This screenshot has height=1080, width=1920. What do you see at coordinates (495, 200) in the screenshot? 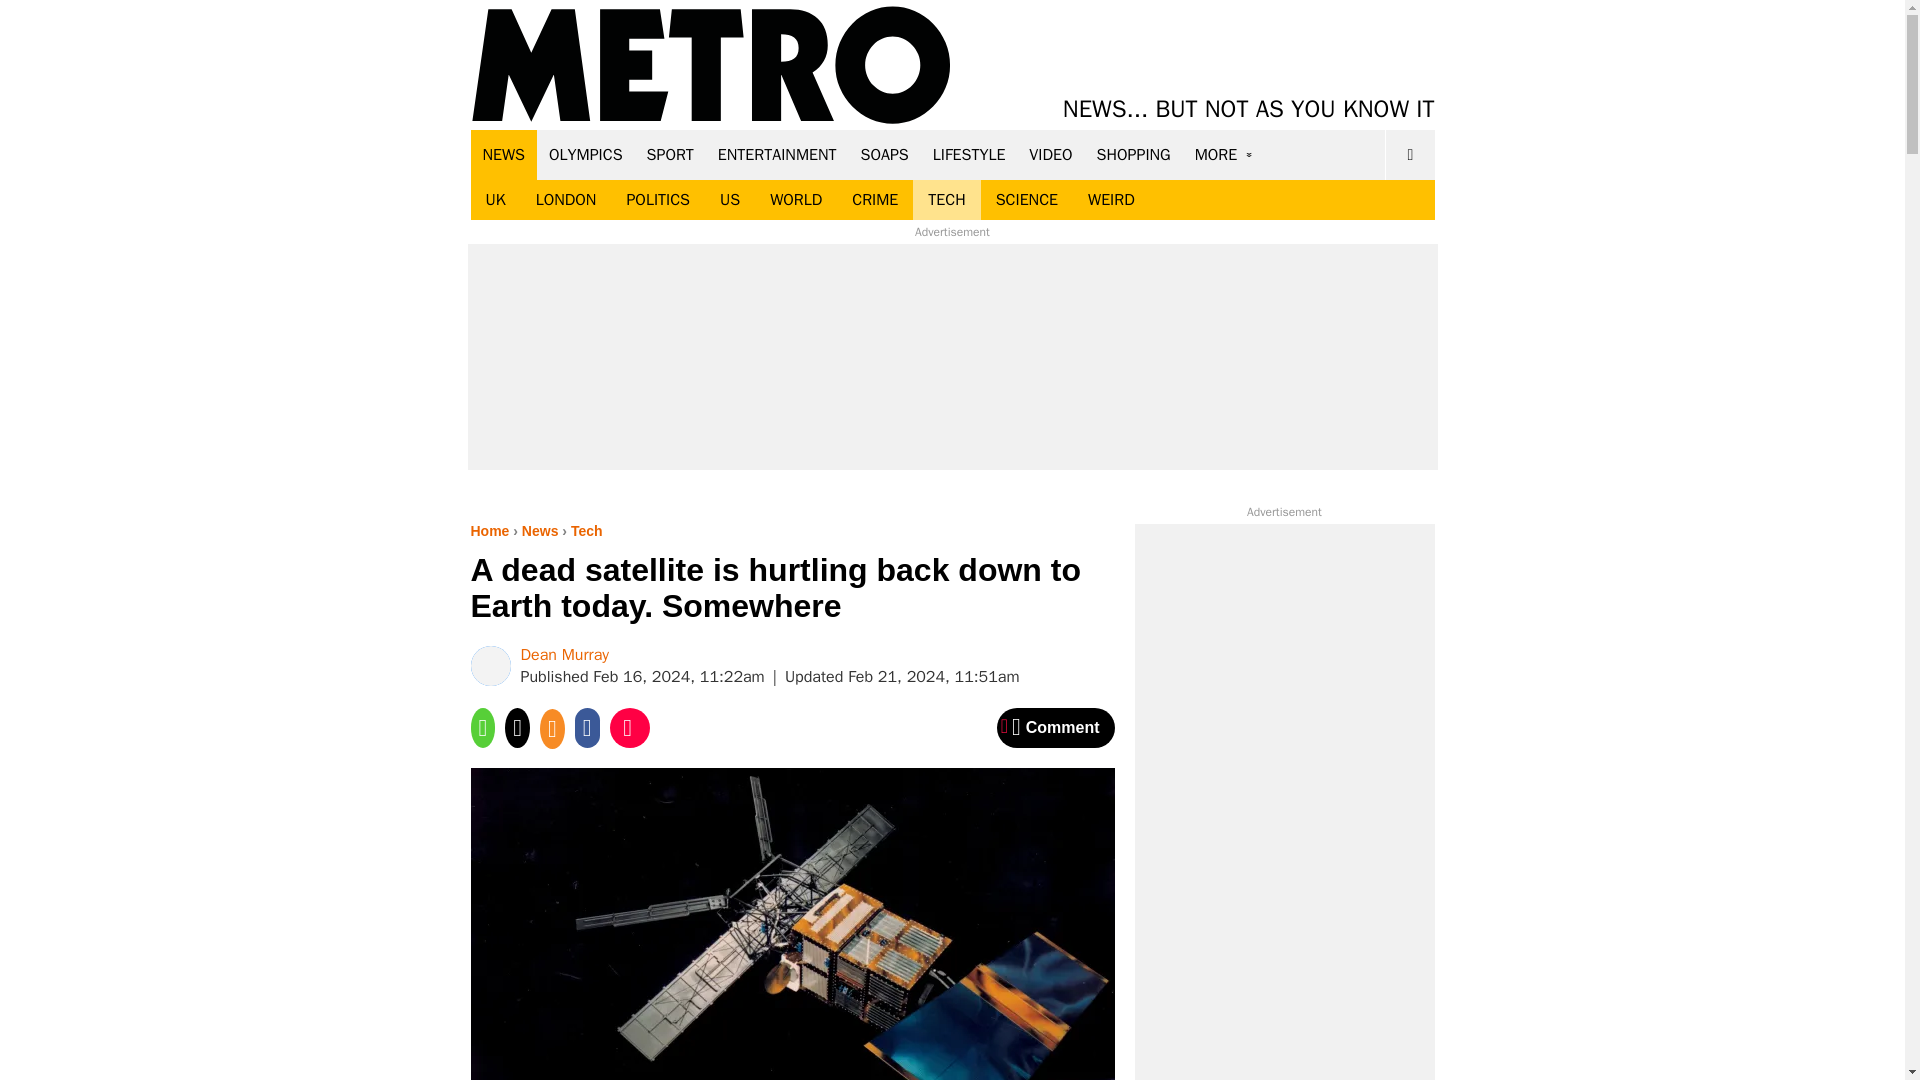
I see `UK` at bounding box center [495, 200].